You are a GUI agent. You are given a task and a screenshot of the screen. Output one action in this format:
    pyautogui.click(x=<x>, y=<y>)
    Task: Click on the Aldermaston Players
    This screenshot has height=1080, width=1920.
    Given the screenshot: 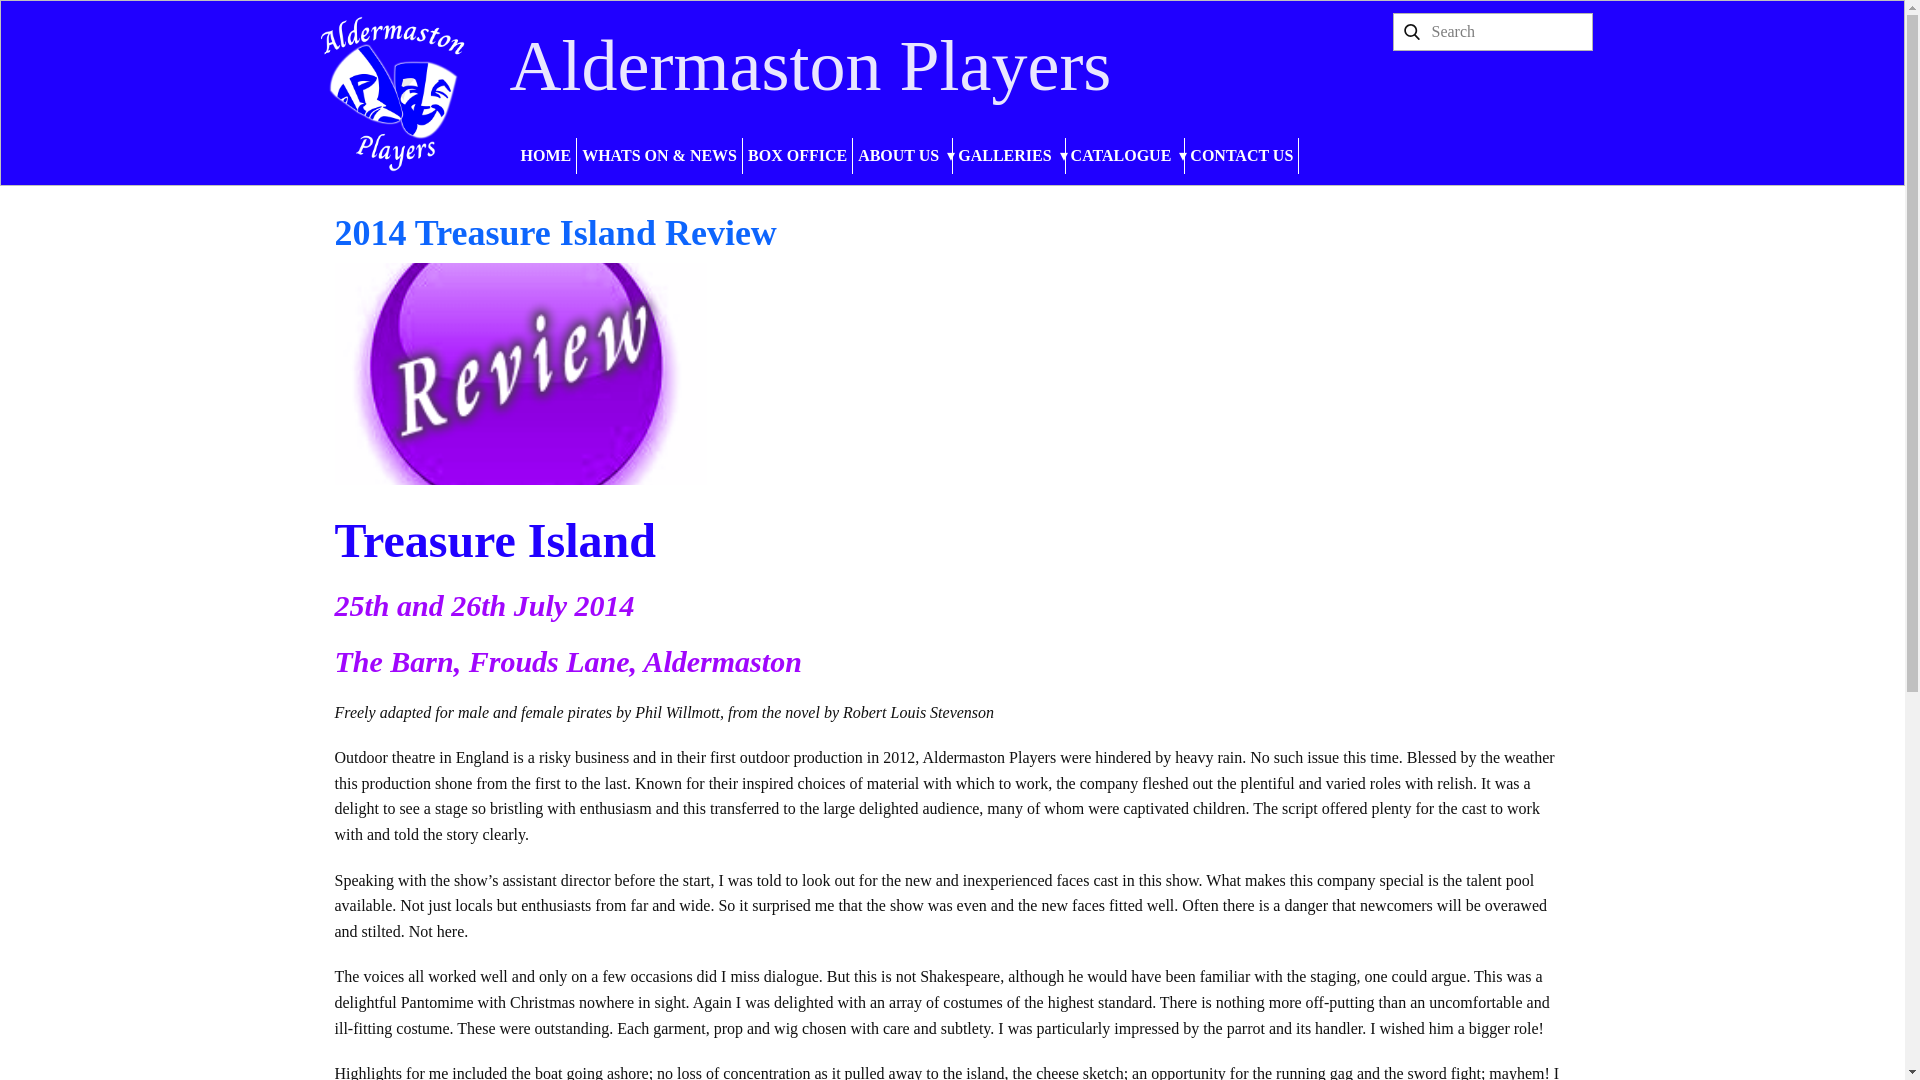 What is the action you would take?
    pyautogui.click(x=810, y=65)
    